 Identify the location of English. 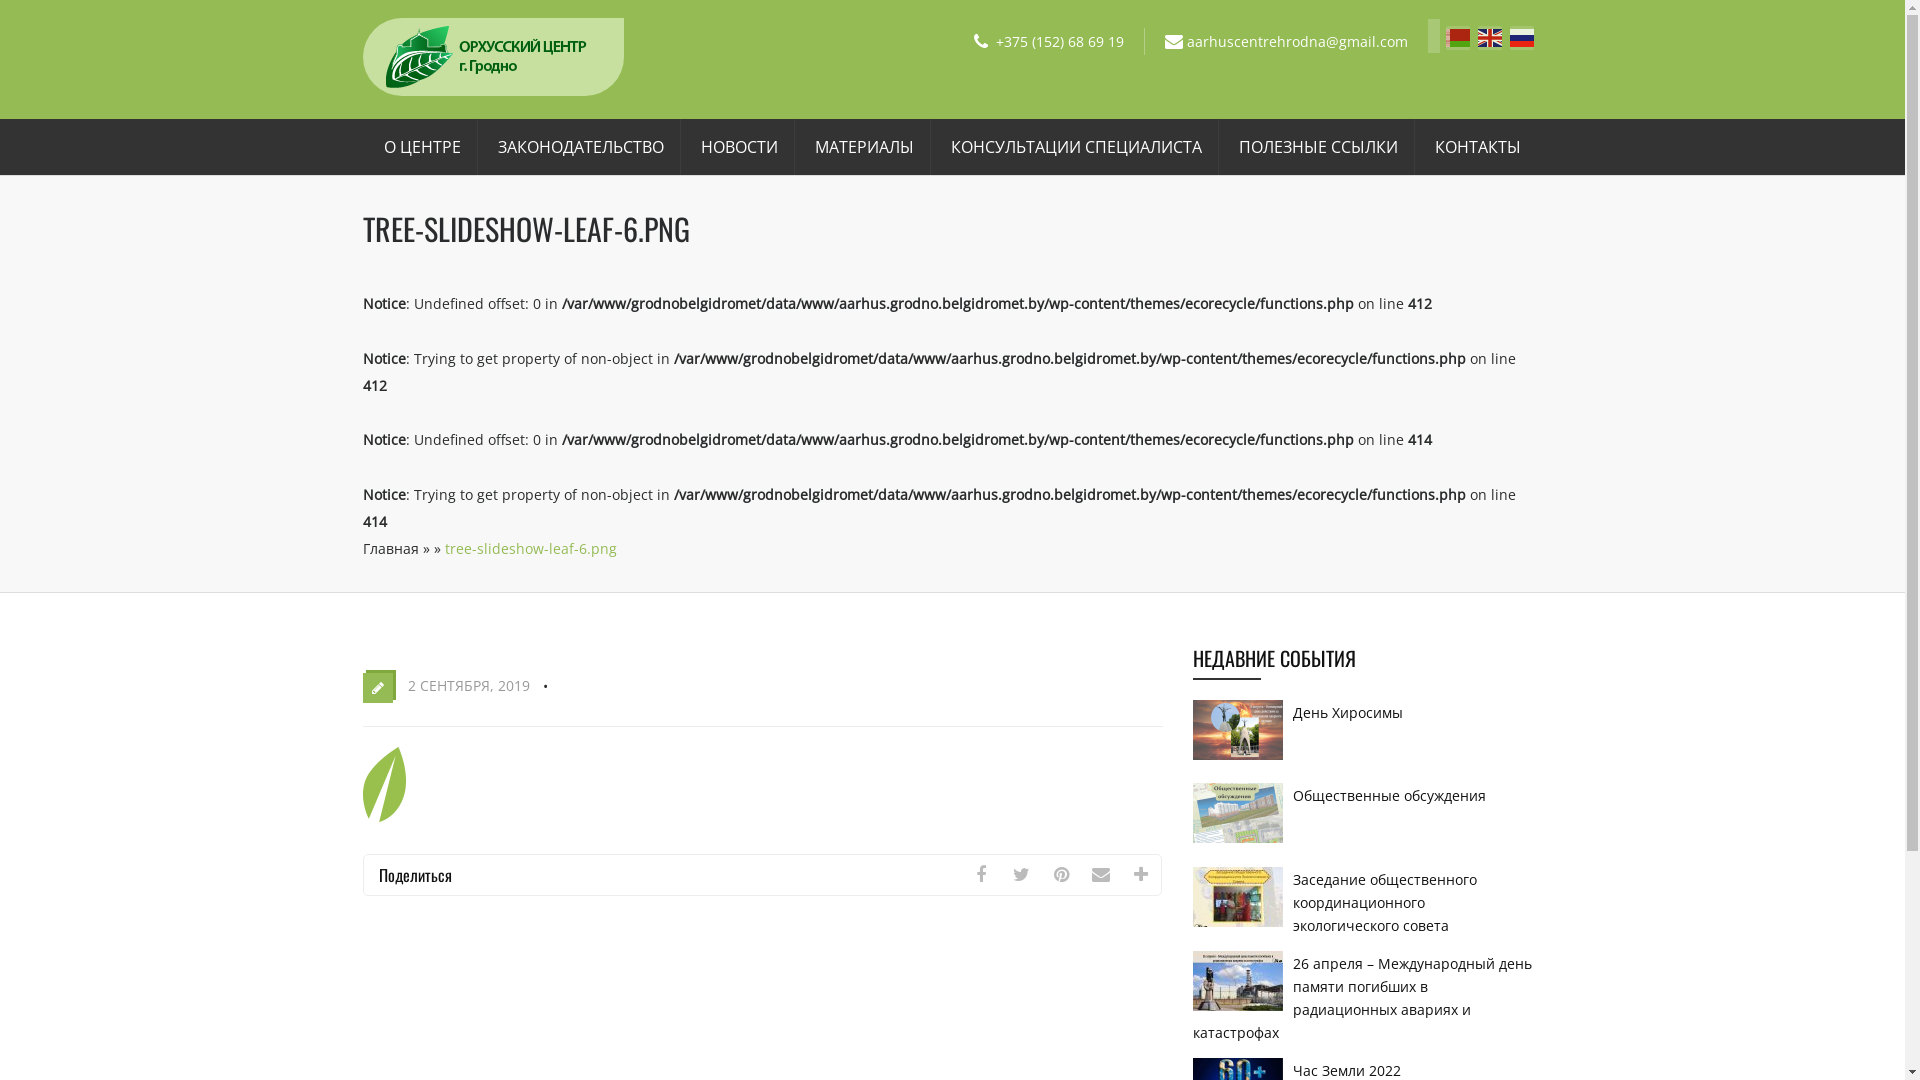
(1494, 36).